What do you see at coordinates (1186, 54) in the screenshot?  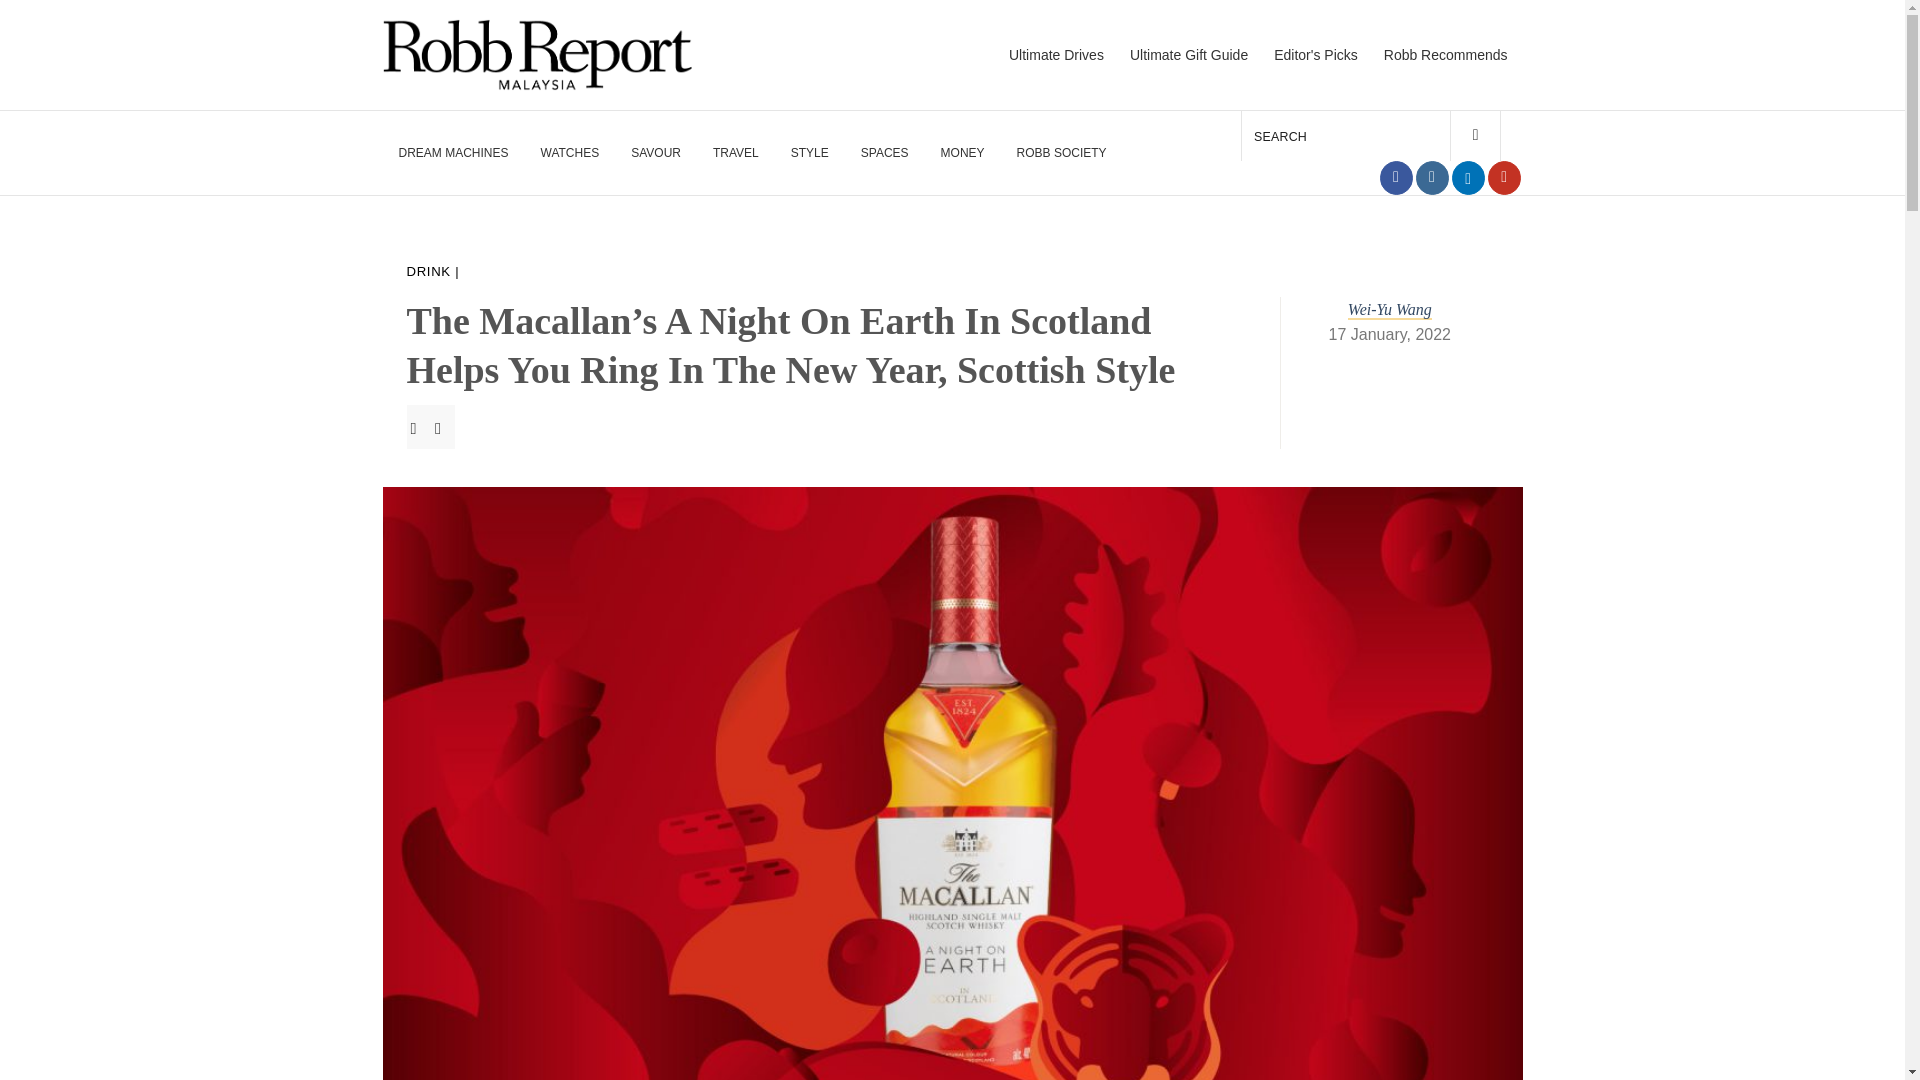 I see `Ultimate Gift Guide` at bounding box center [1186, 54].